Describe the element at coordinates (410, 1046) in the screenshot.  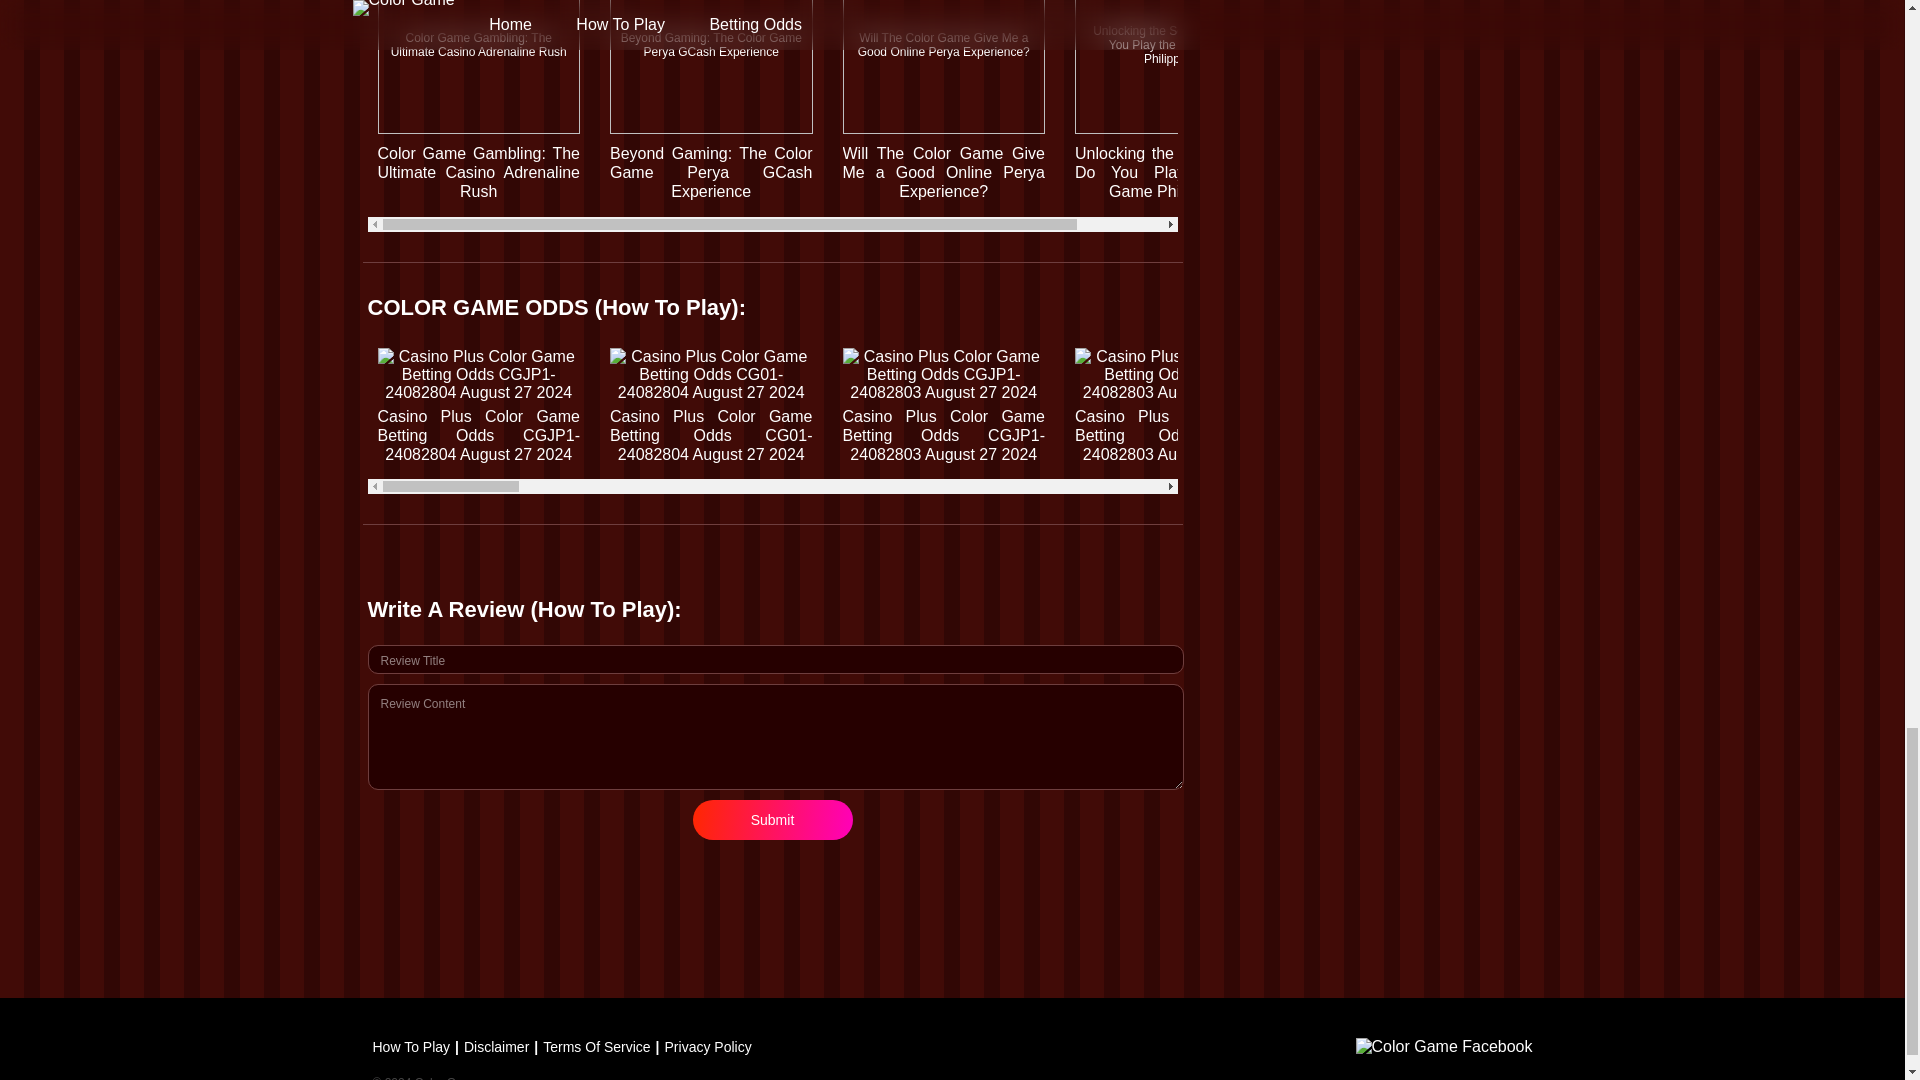
I see `How To Play` at that location.